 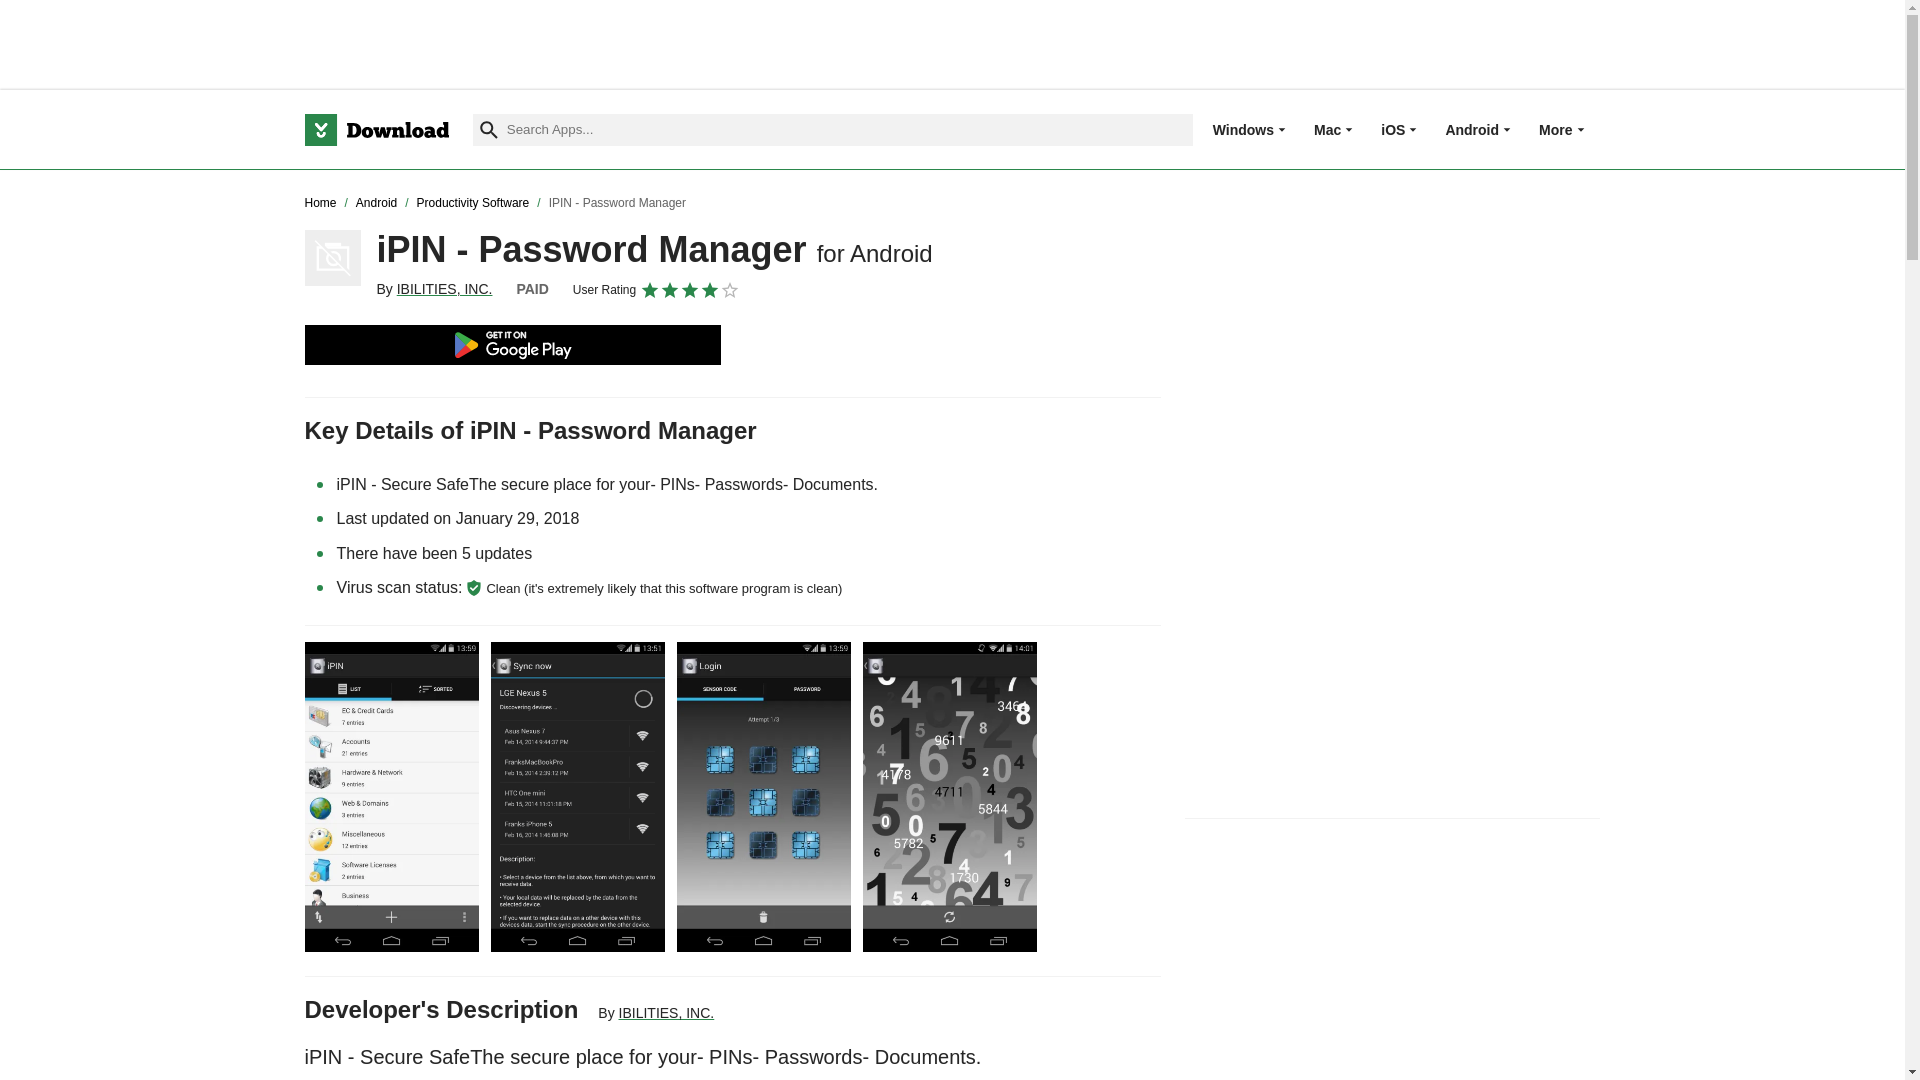 I want to click on Windows, so click(x=1244, y=129).